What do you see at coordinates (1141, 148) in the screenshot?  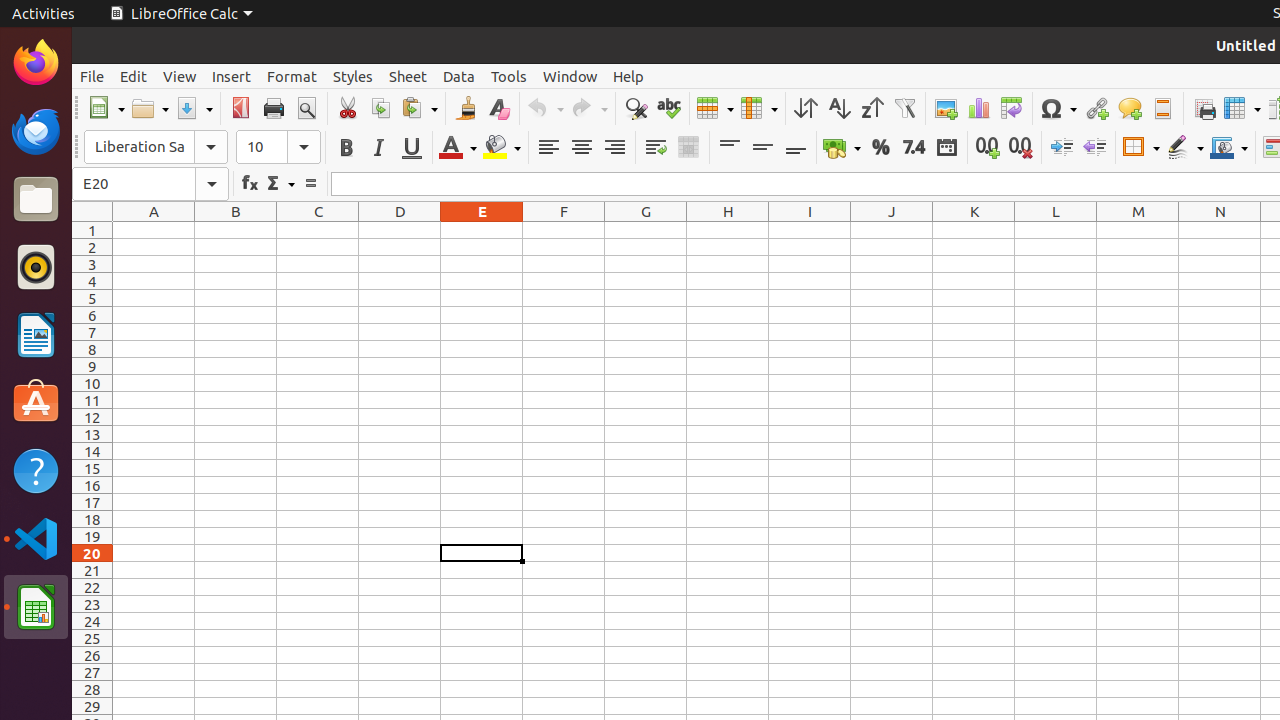 I see `Borders (Shift to overwrite)` at bounding box center [1141, 148].